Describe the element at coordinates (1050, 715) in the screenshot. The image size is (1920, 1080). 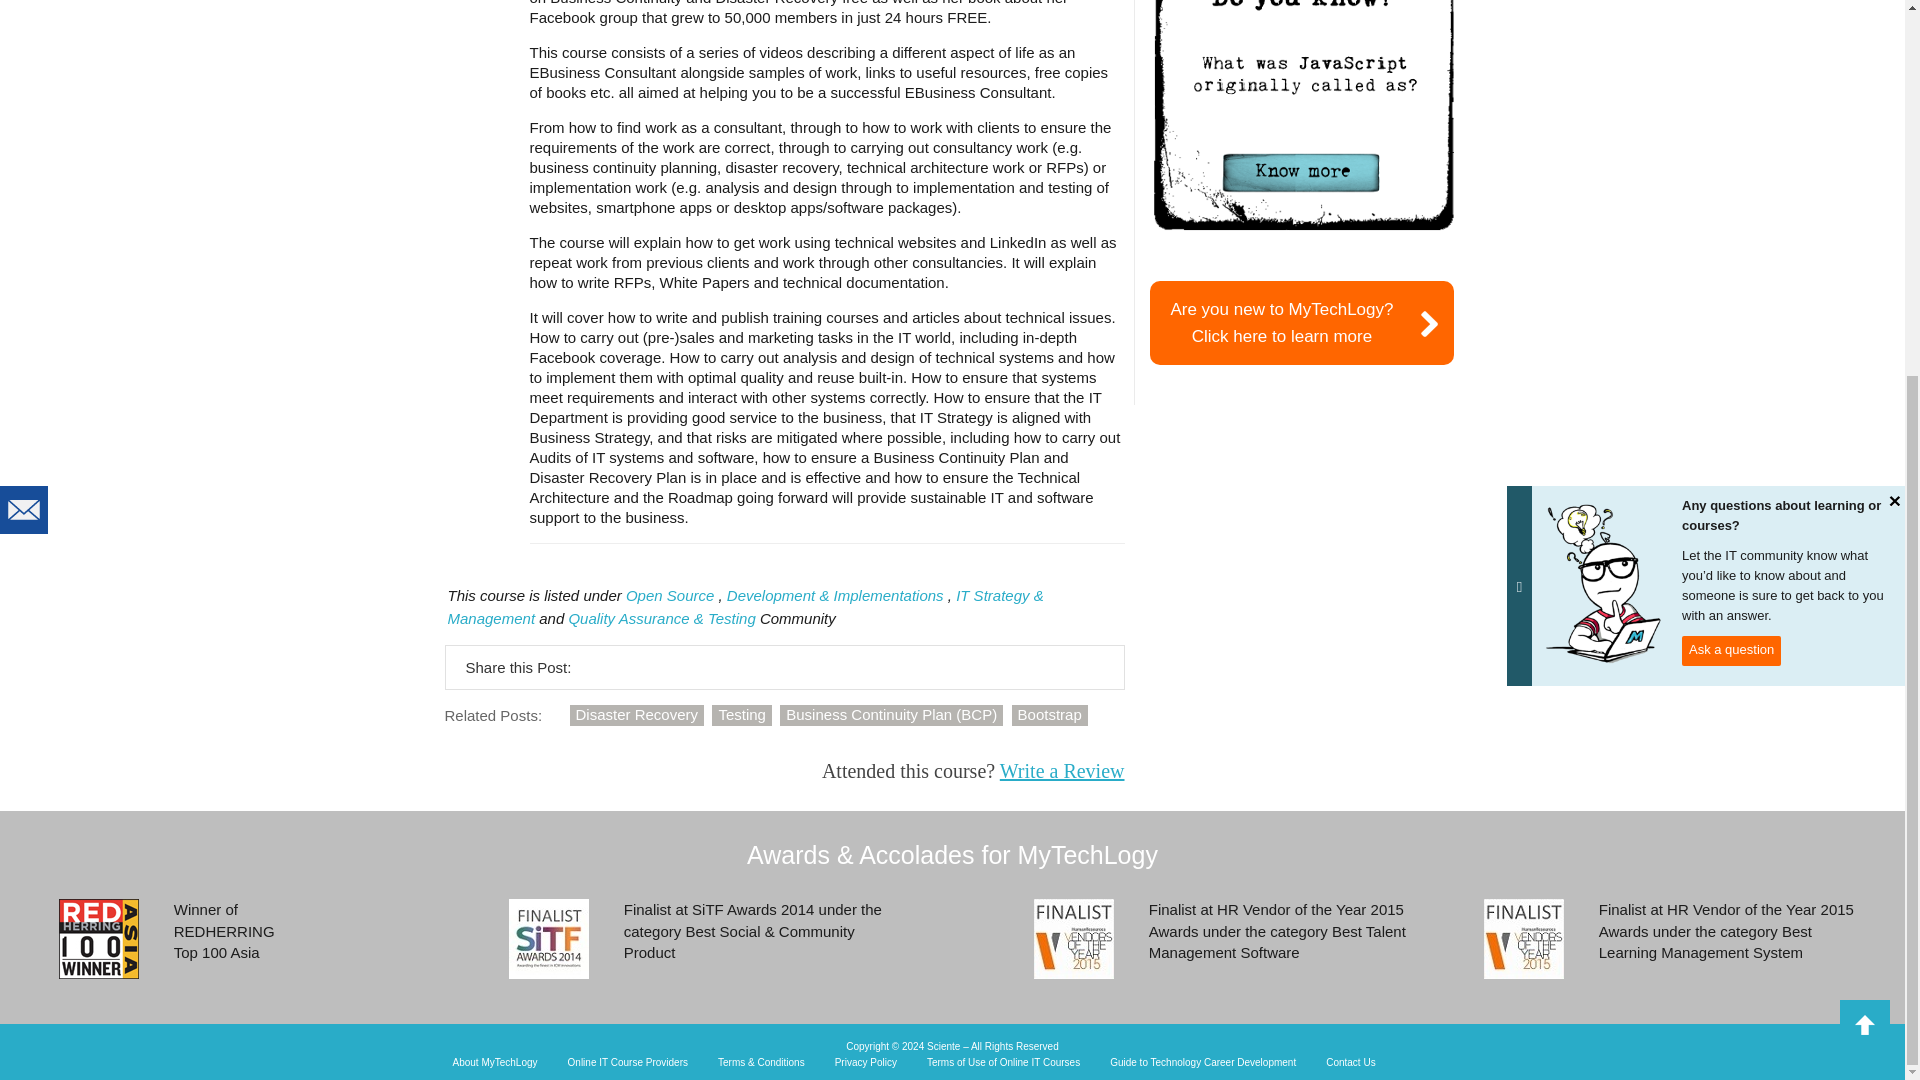
I see `Bootstrap` at that location.